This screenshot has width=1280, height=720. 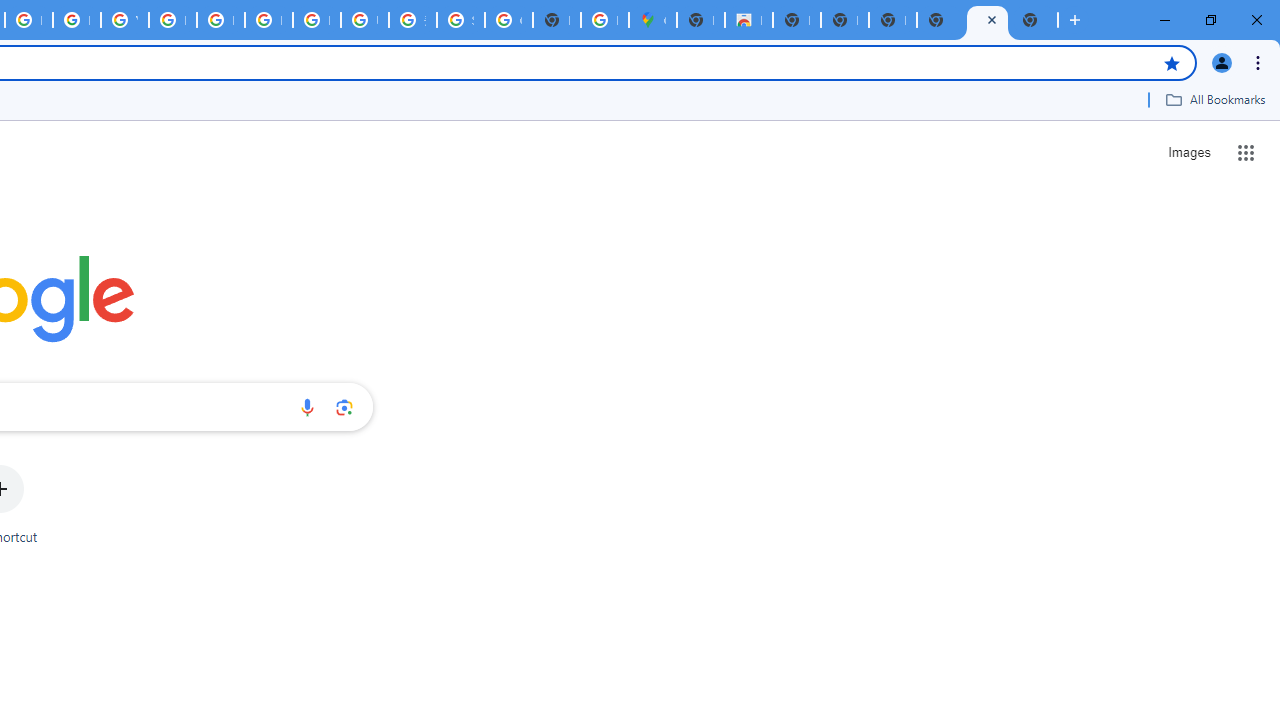 I want to click on New Tab, so click(x=940, y=20).